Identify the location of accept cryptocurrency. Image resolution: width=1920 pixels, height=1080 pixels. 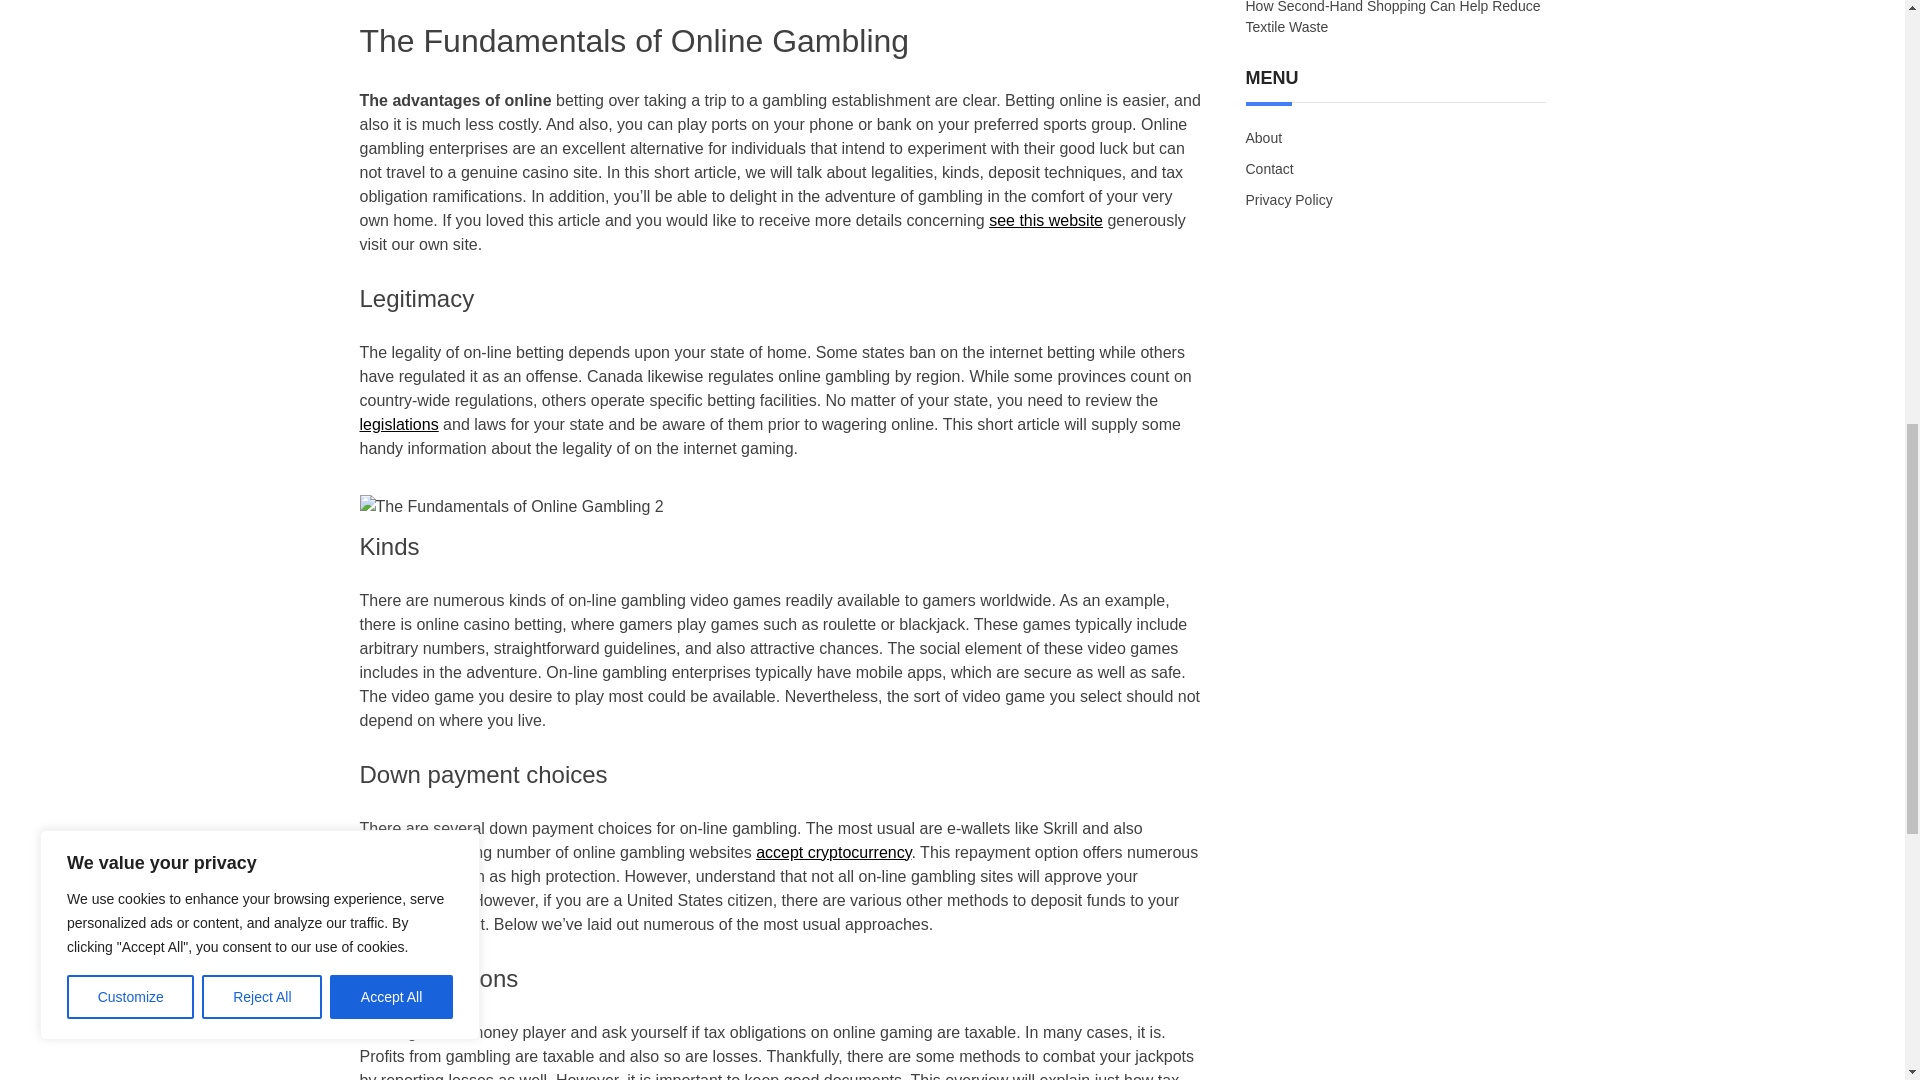
(833, 852).